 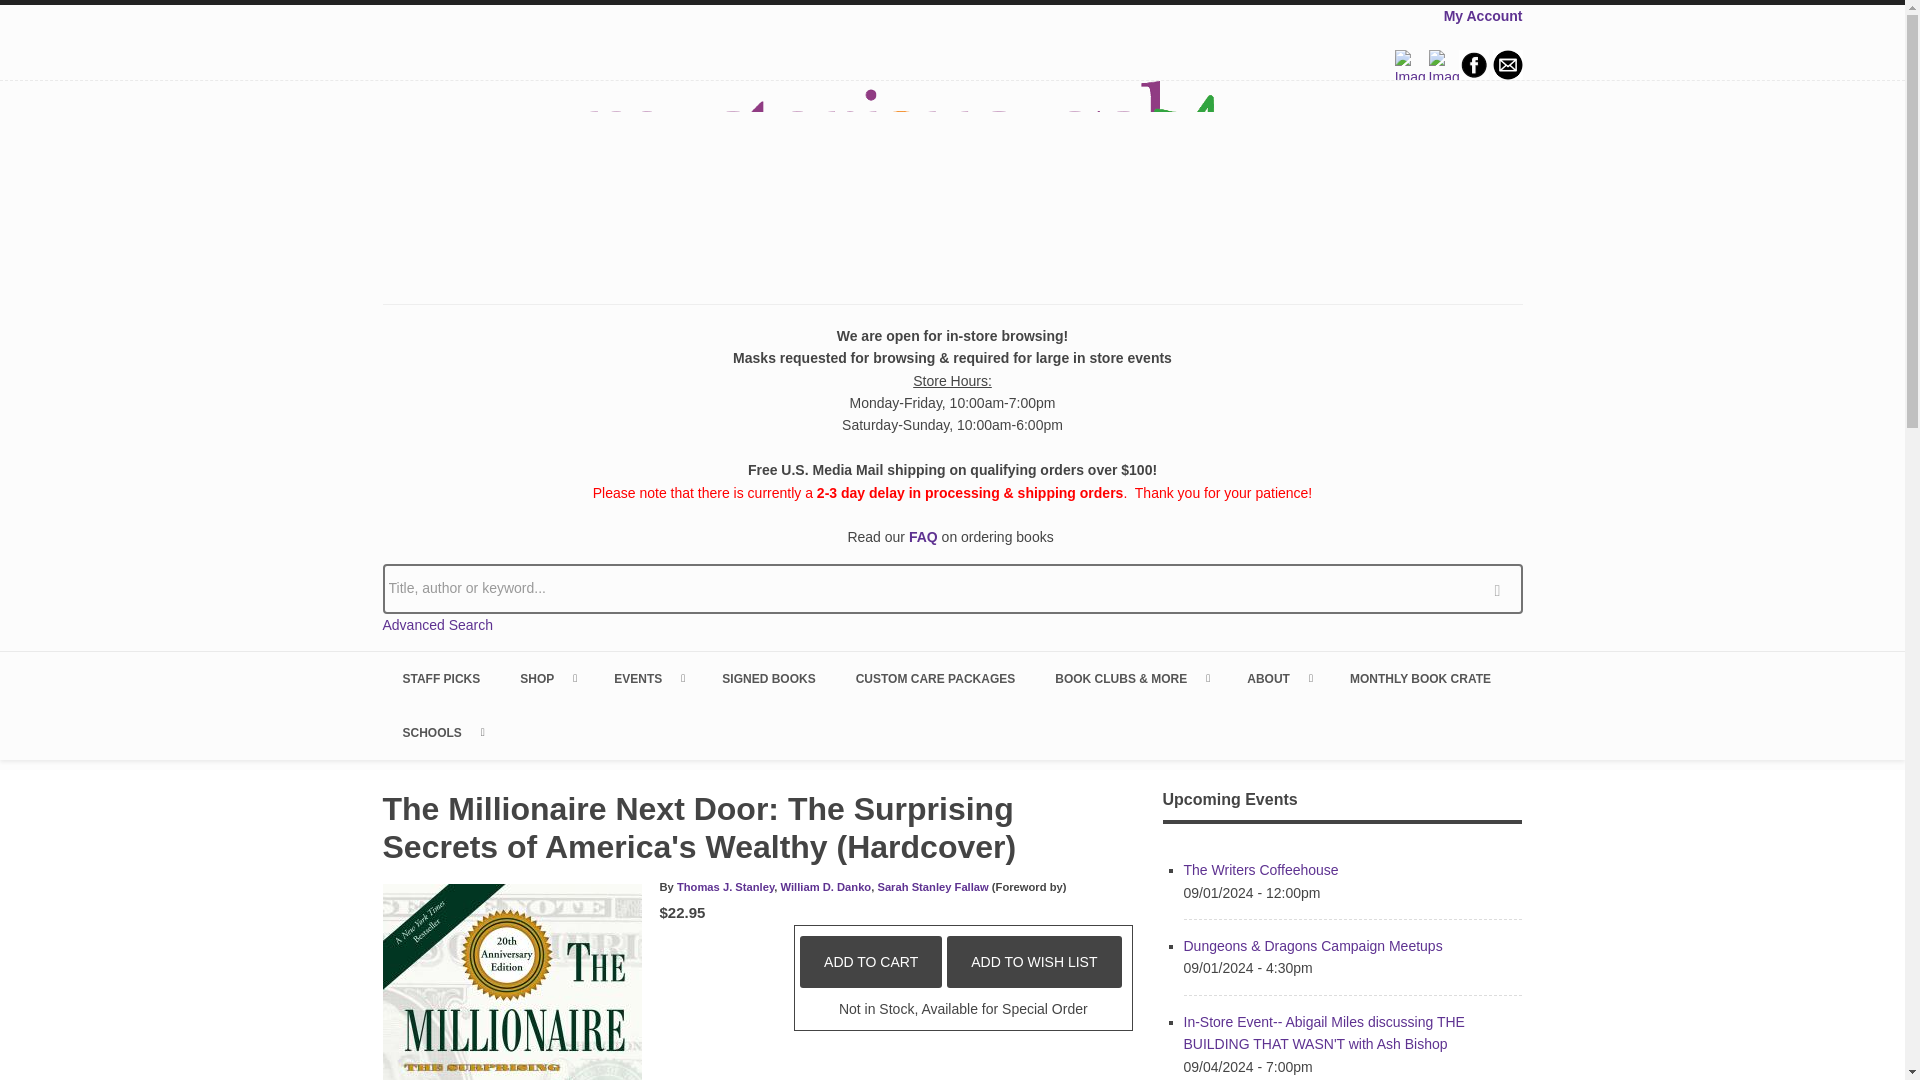 What do you see at coordinates (1034, 962) in the screenshot?
I see `Add to Wish List` at bounding box center [1034, 962].